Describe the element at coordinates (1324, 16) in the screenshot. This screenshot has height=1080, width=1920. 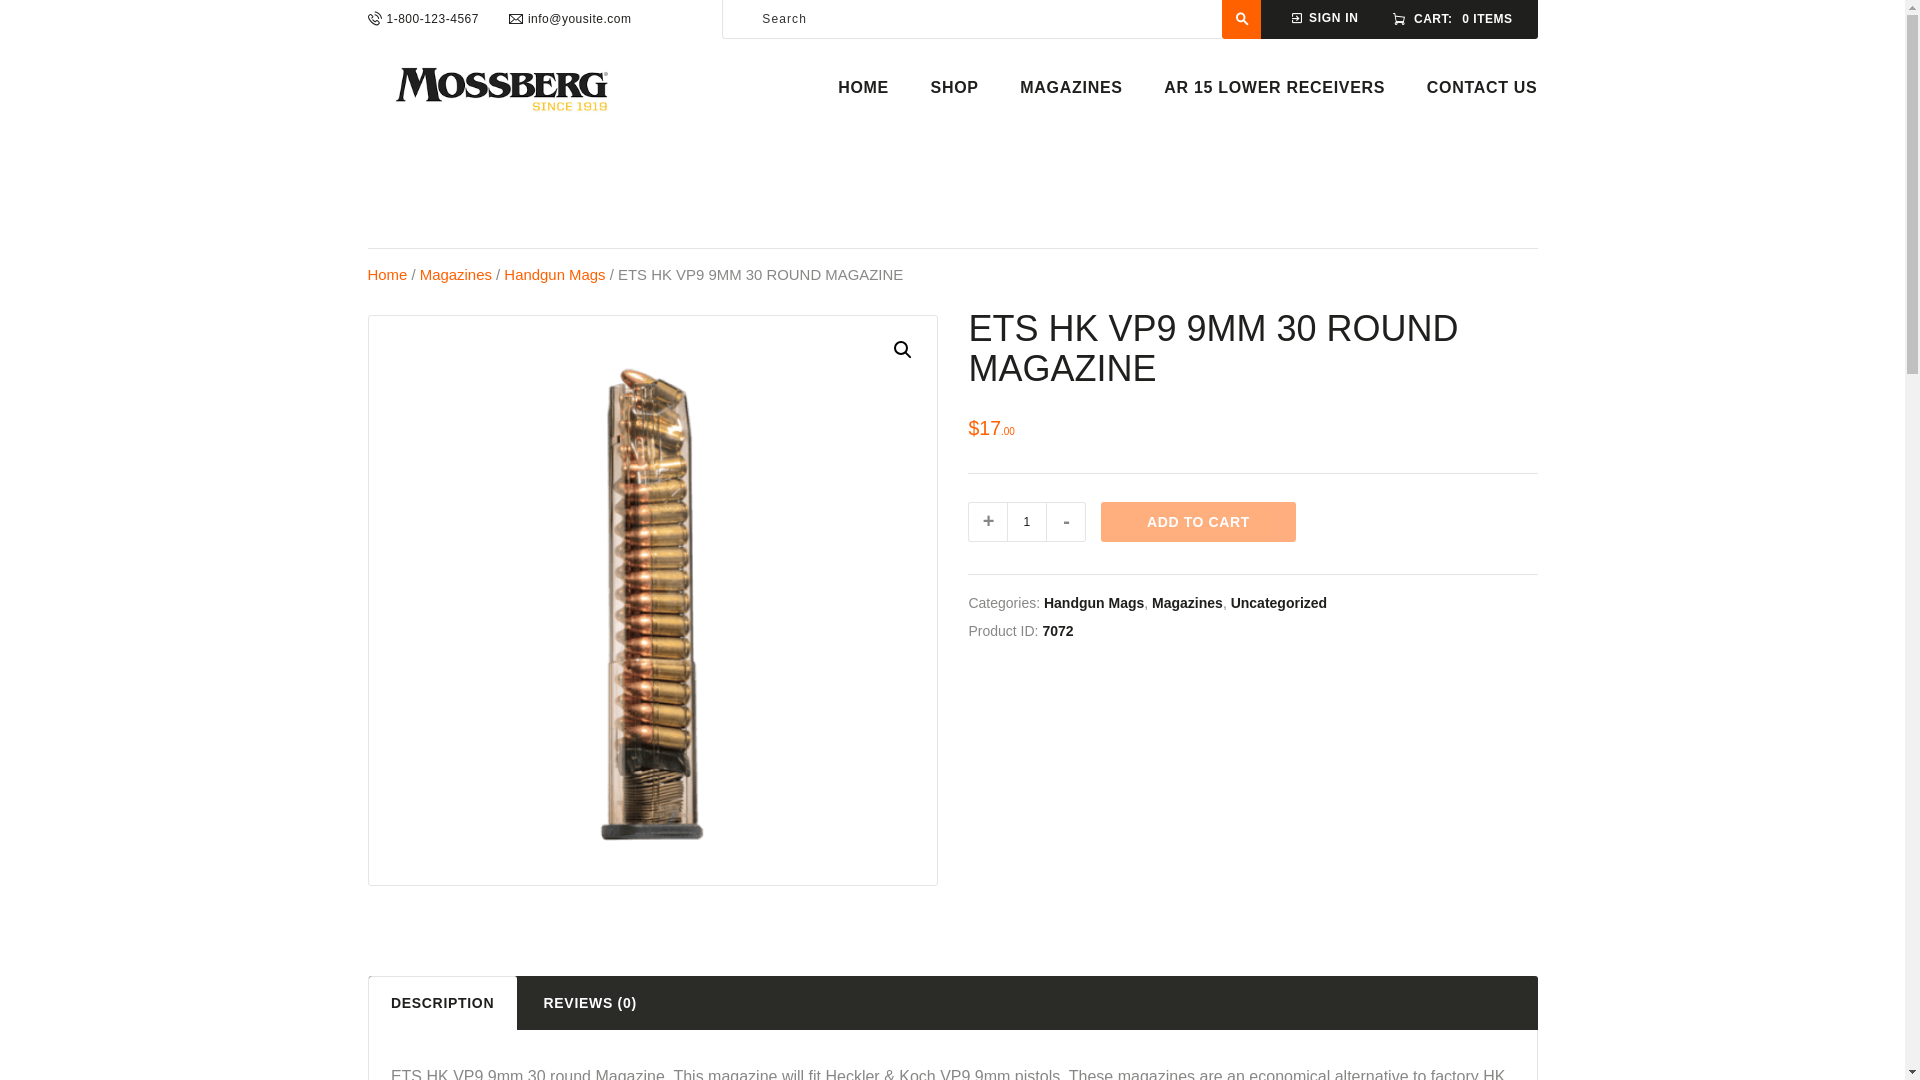
I see `SIGN IN` at that location.